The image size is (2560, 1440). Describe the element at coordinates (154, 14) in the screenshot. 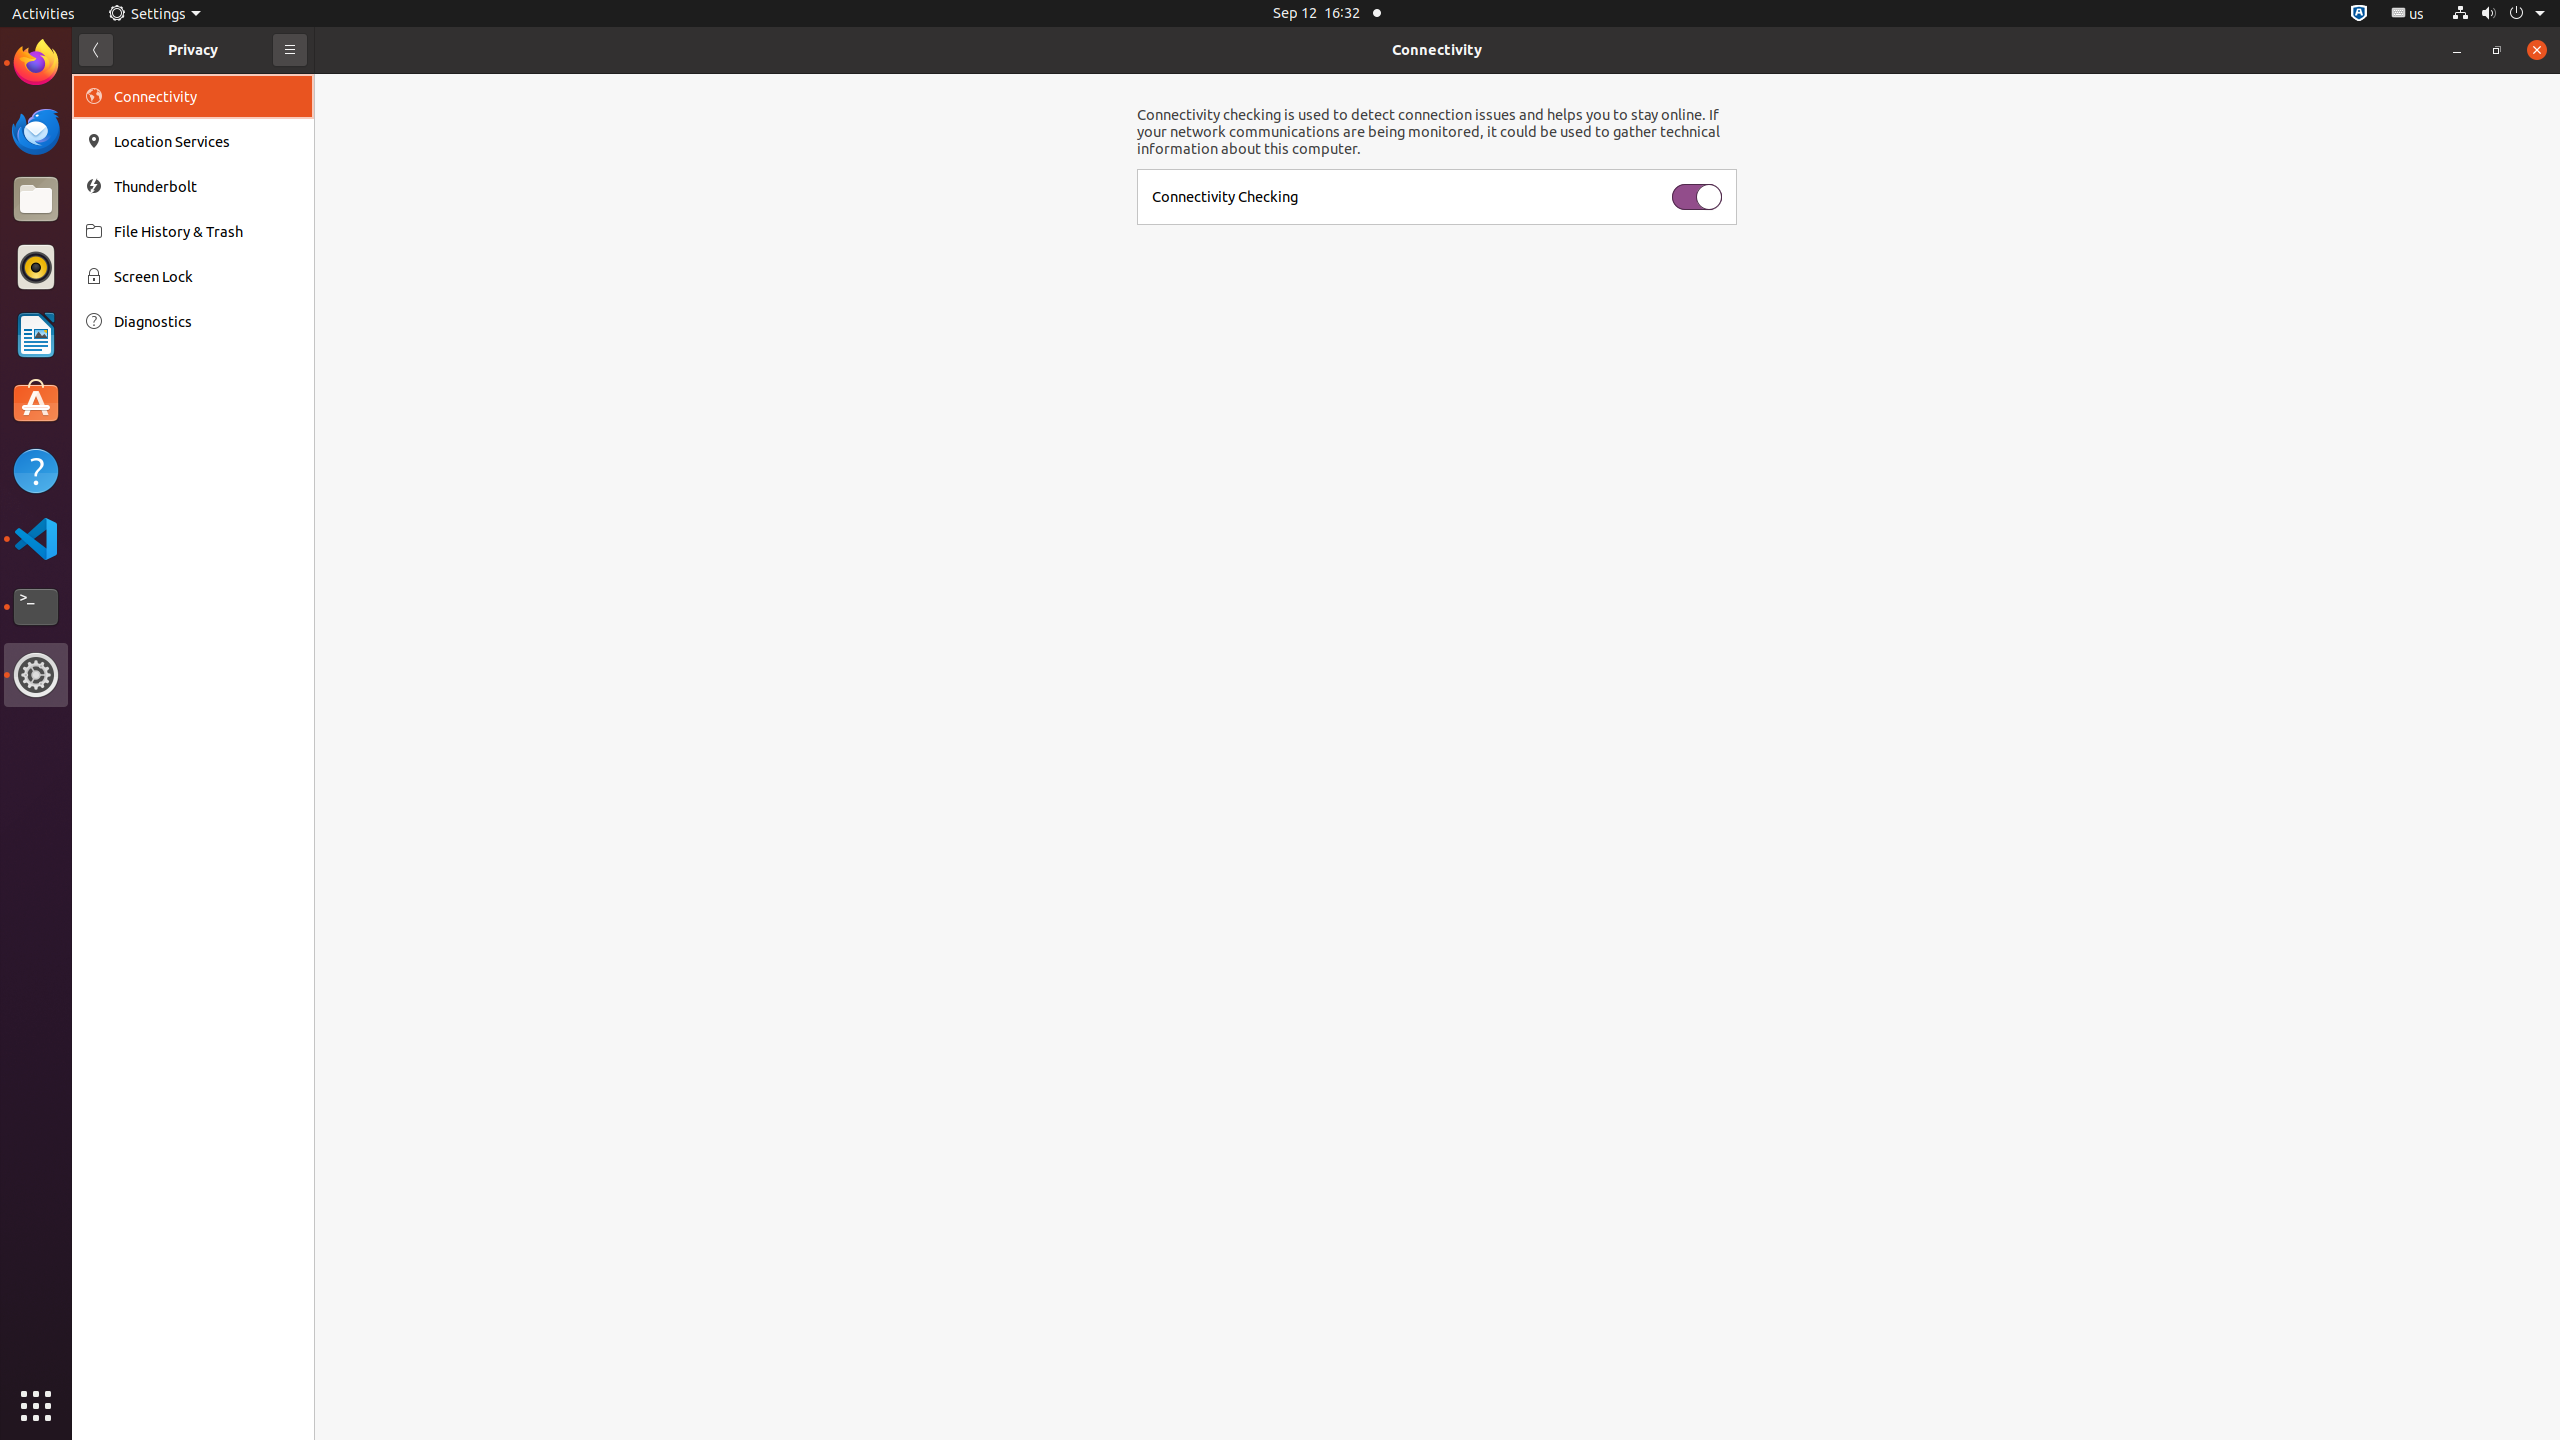

I see `Settings` at that location.